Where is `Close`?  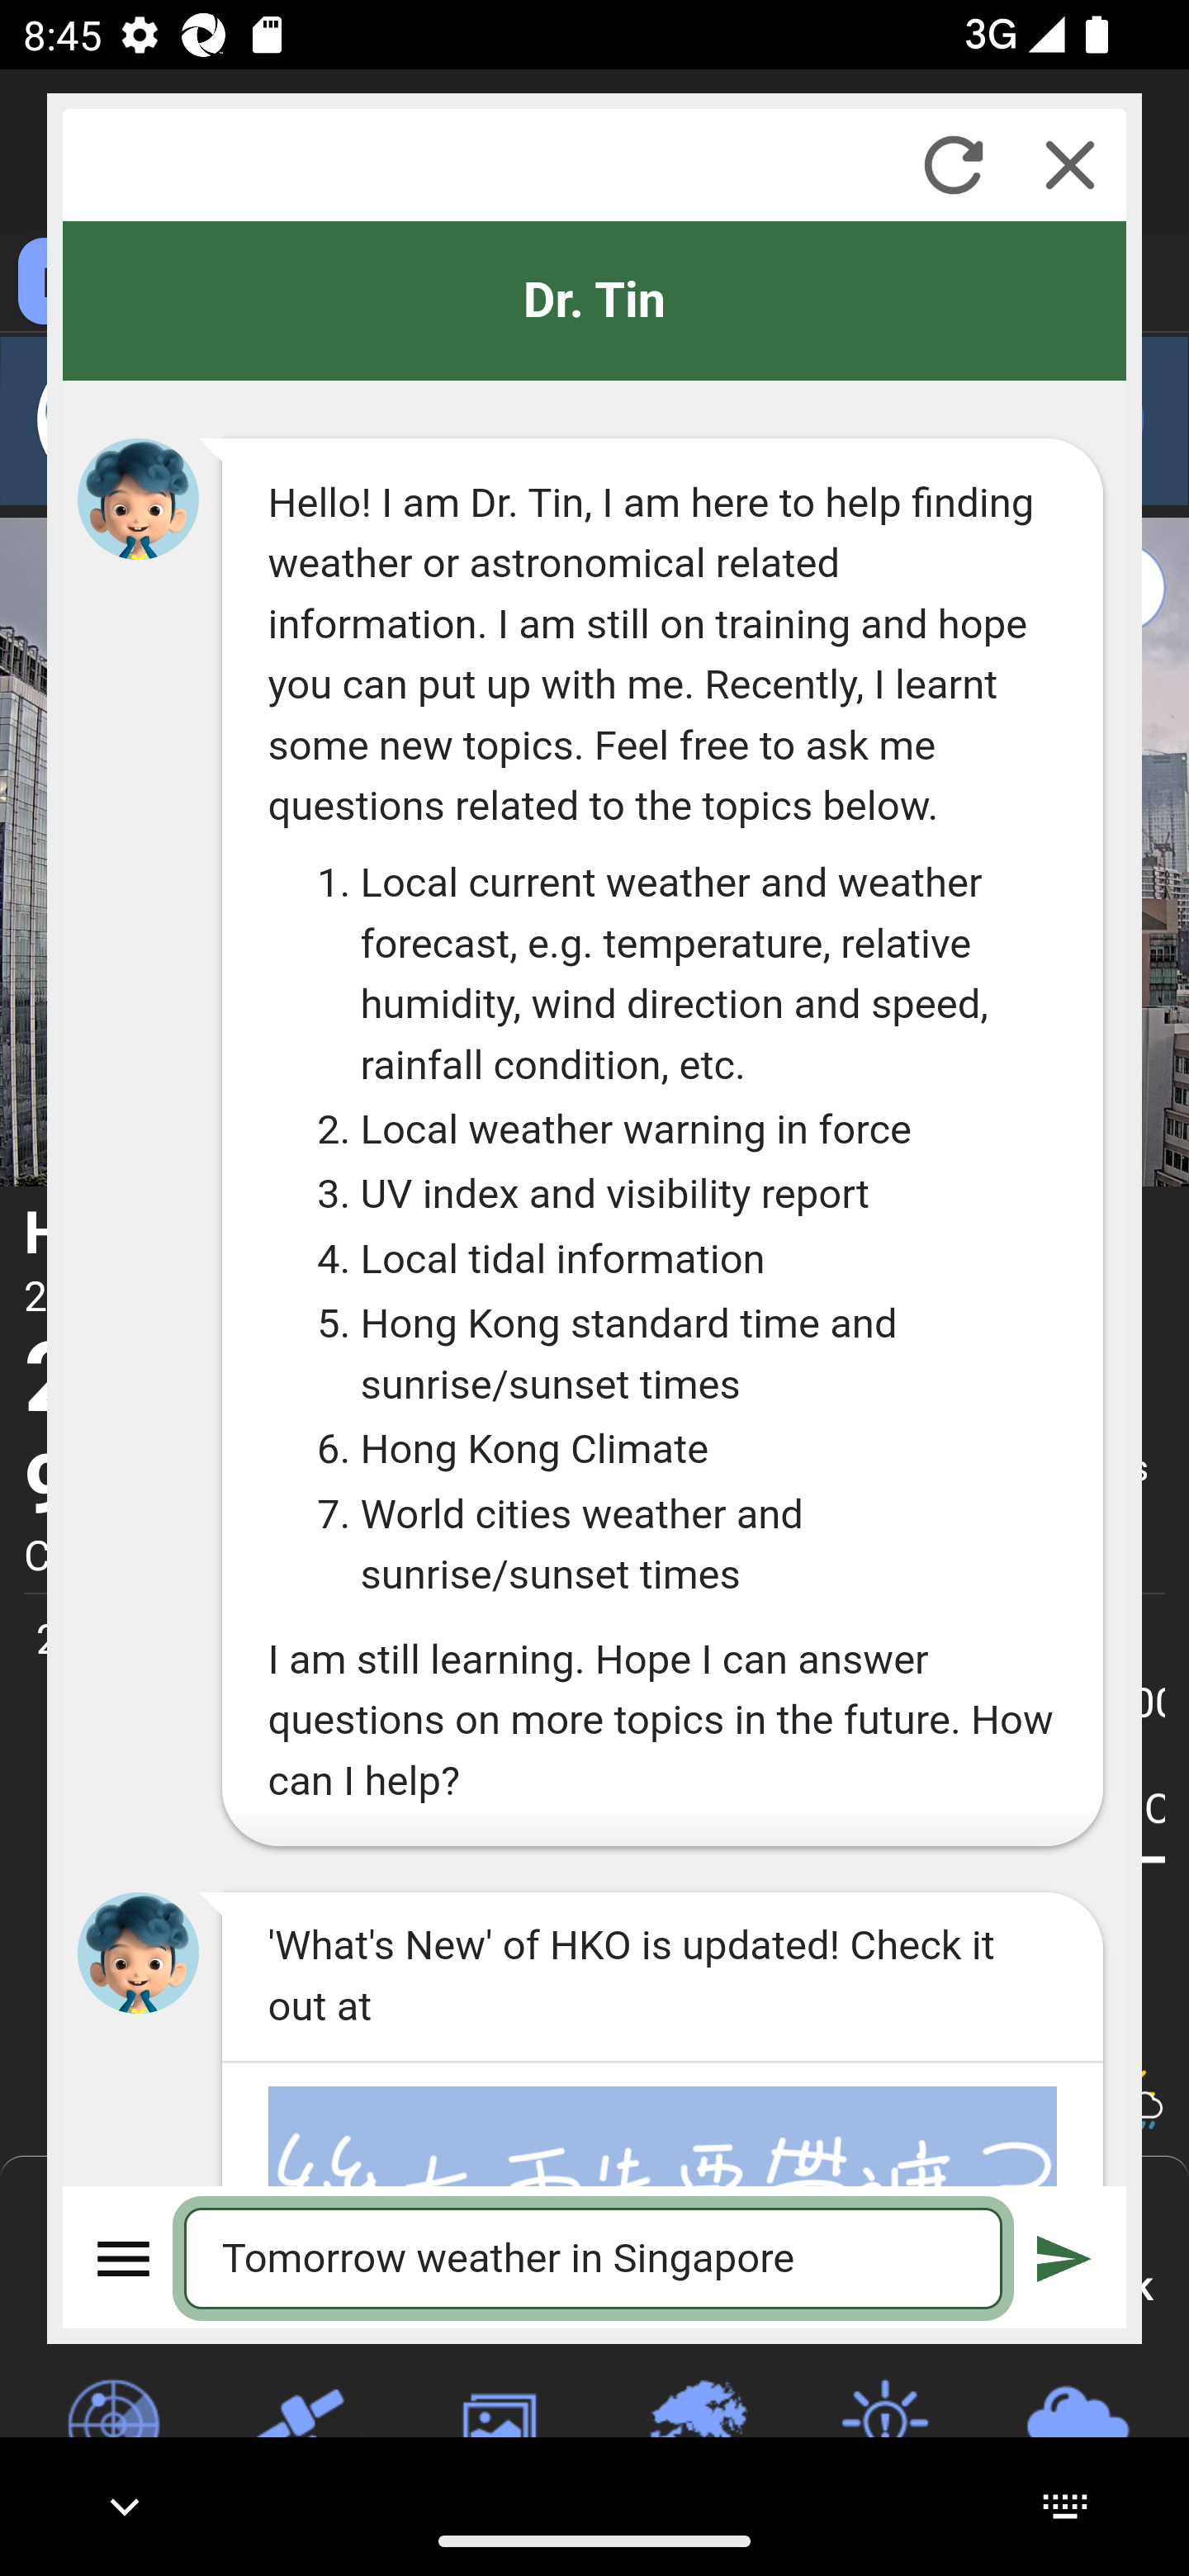 Close is located at coordinates (1070, 164).